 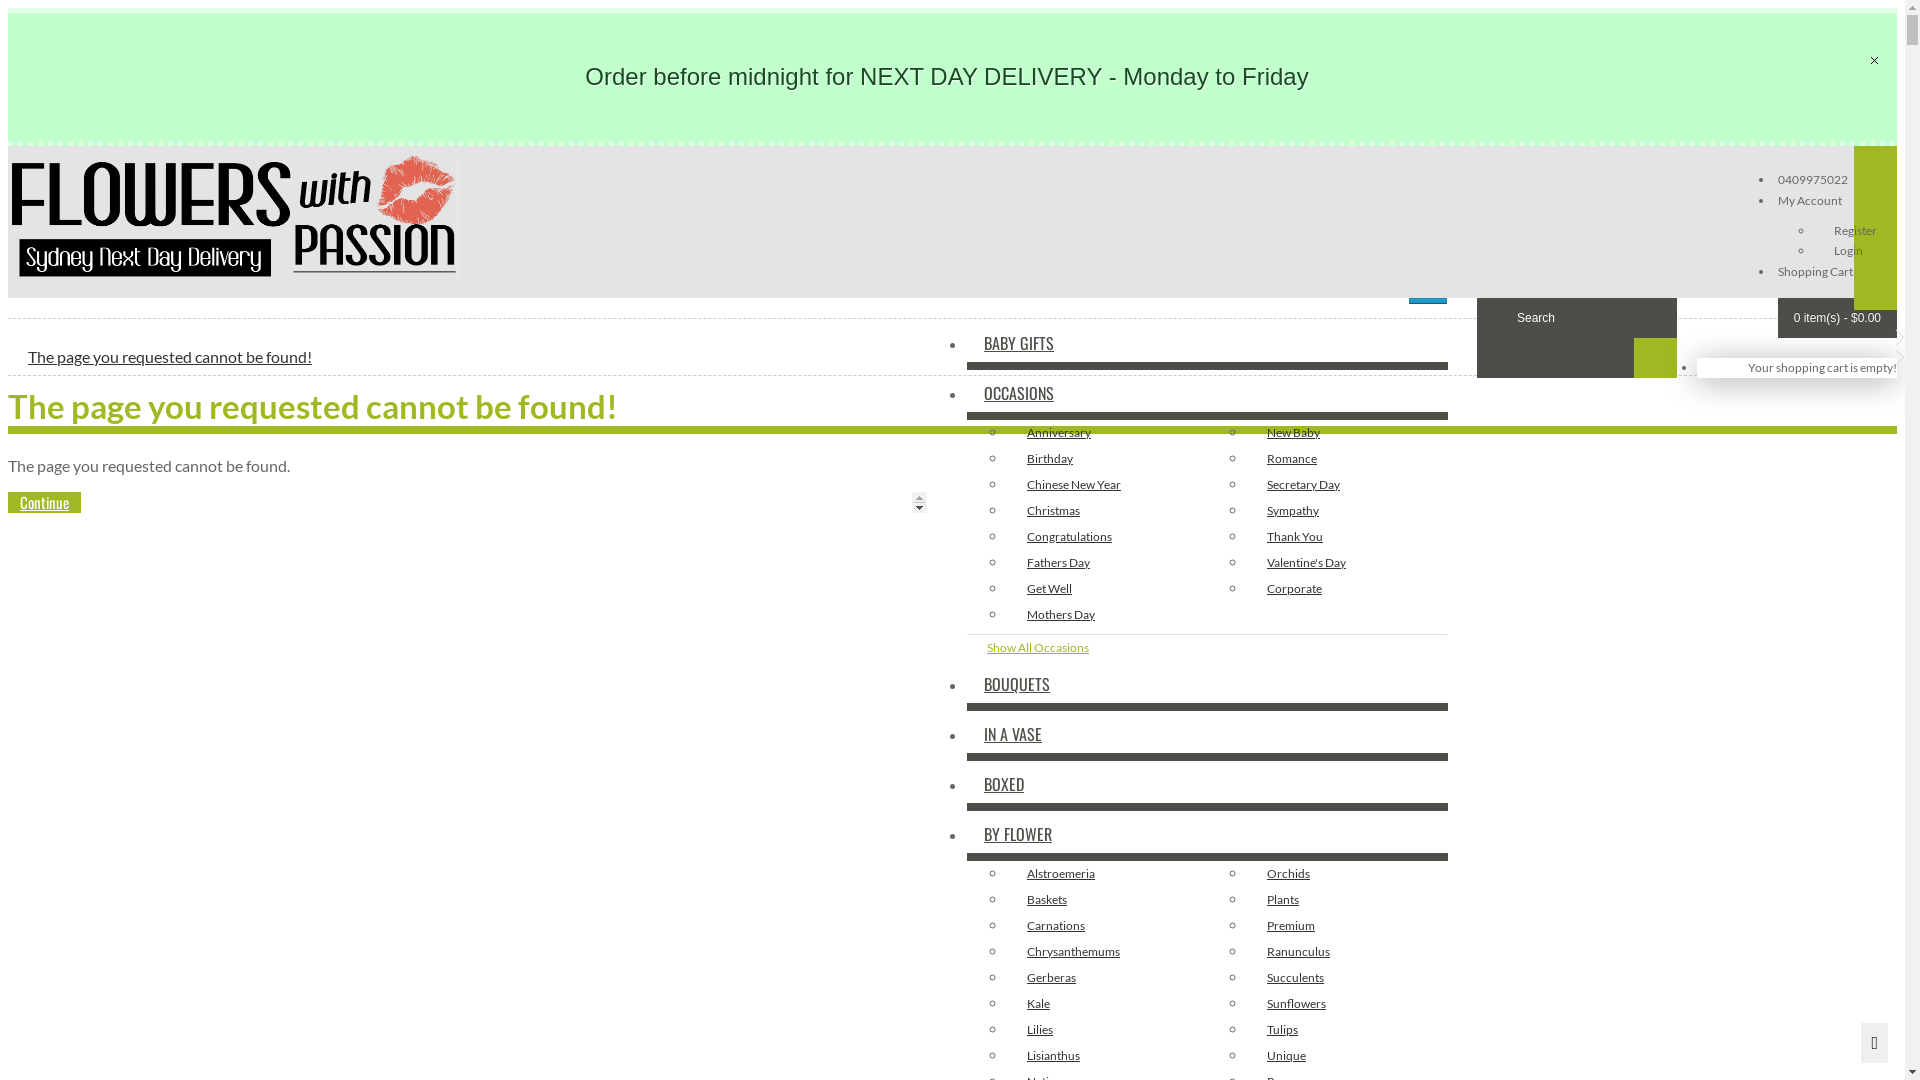 I want to click on Show All Occasions, so click(x=1207, y=648).